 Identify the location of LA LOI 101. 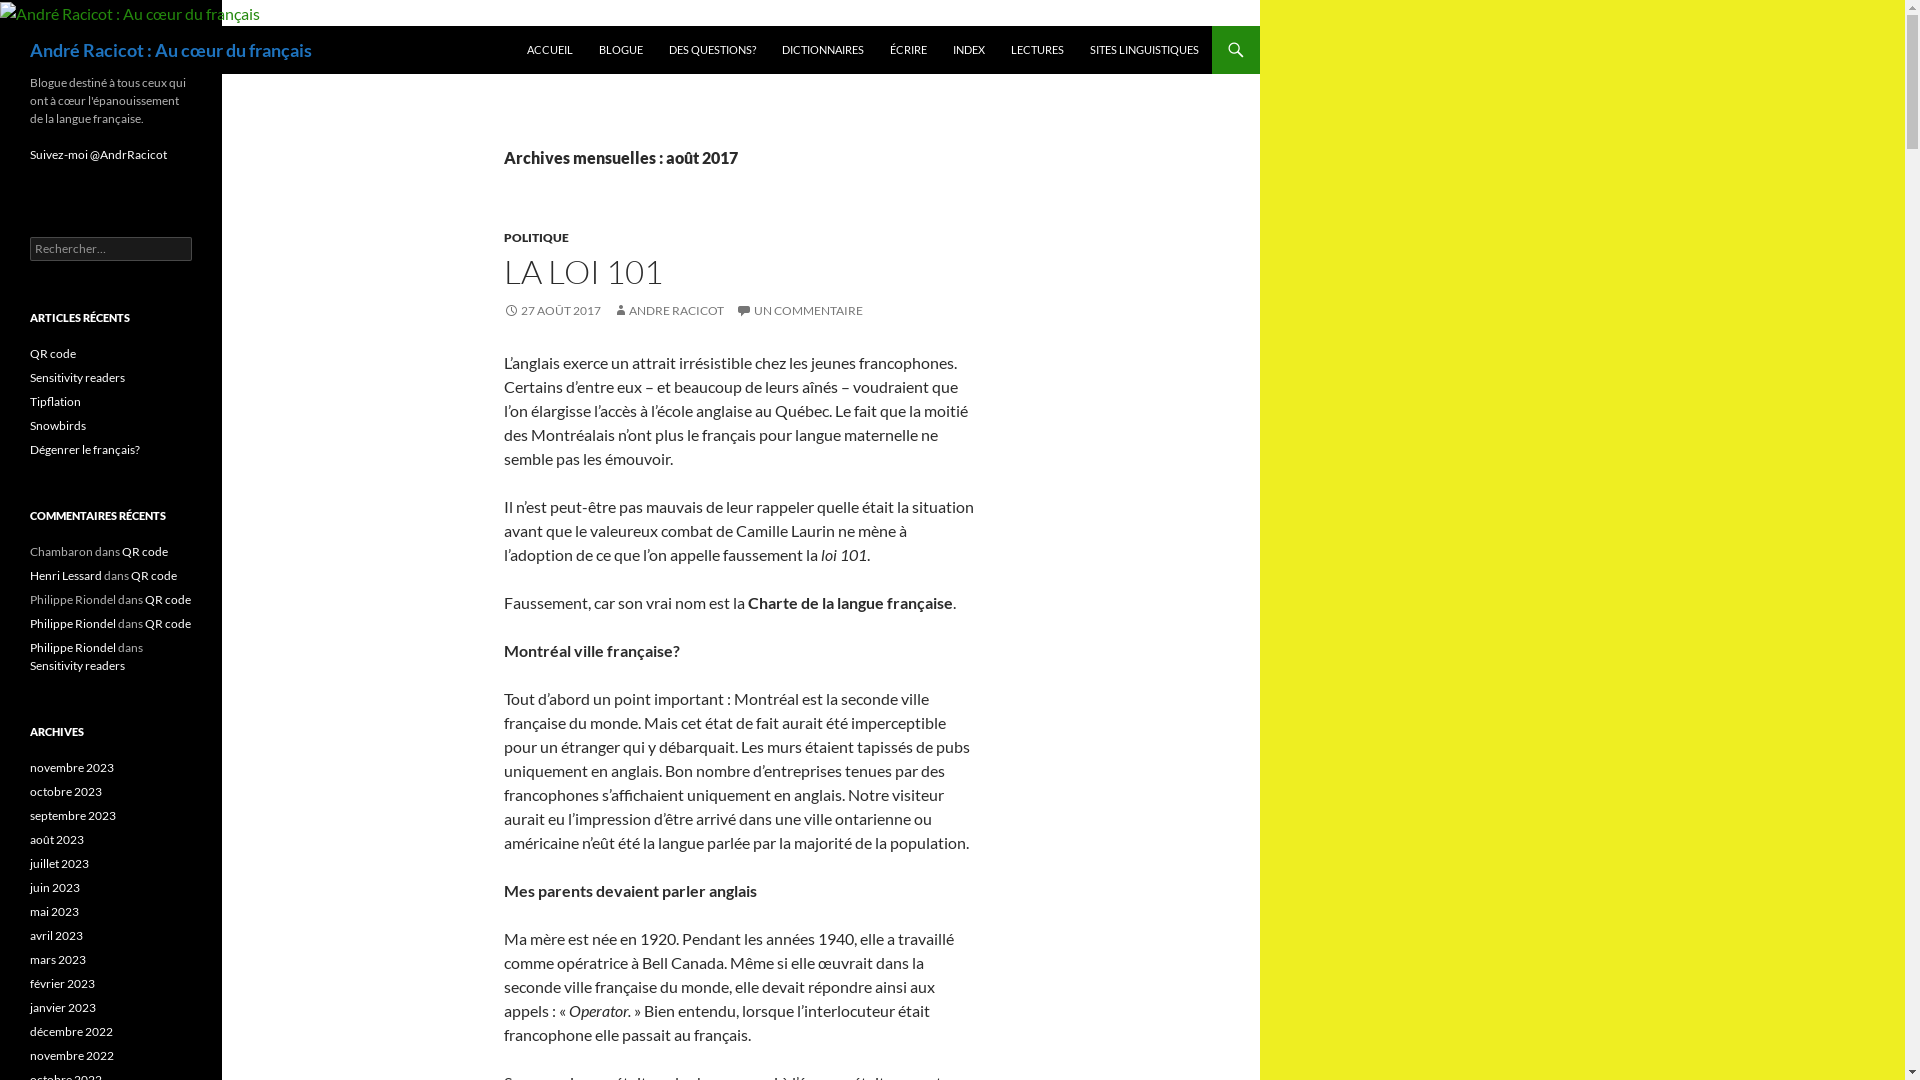
(584, 272).